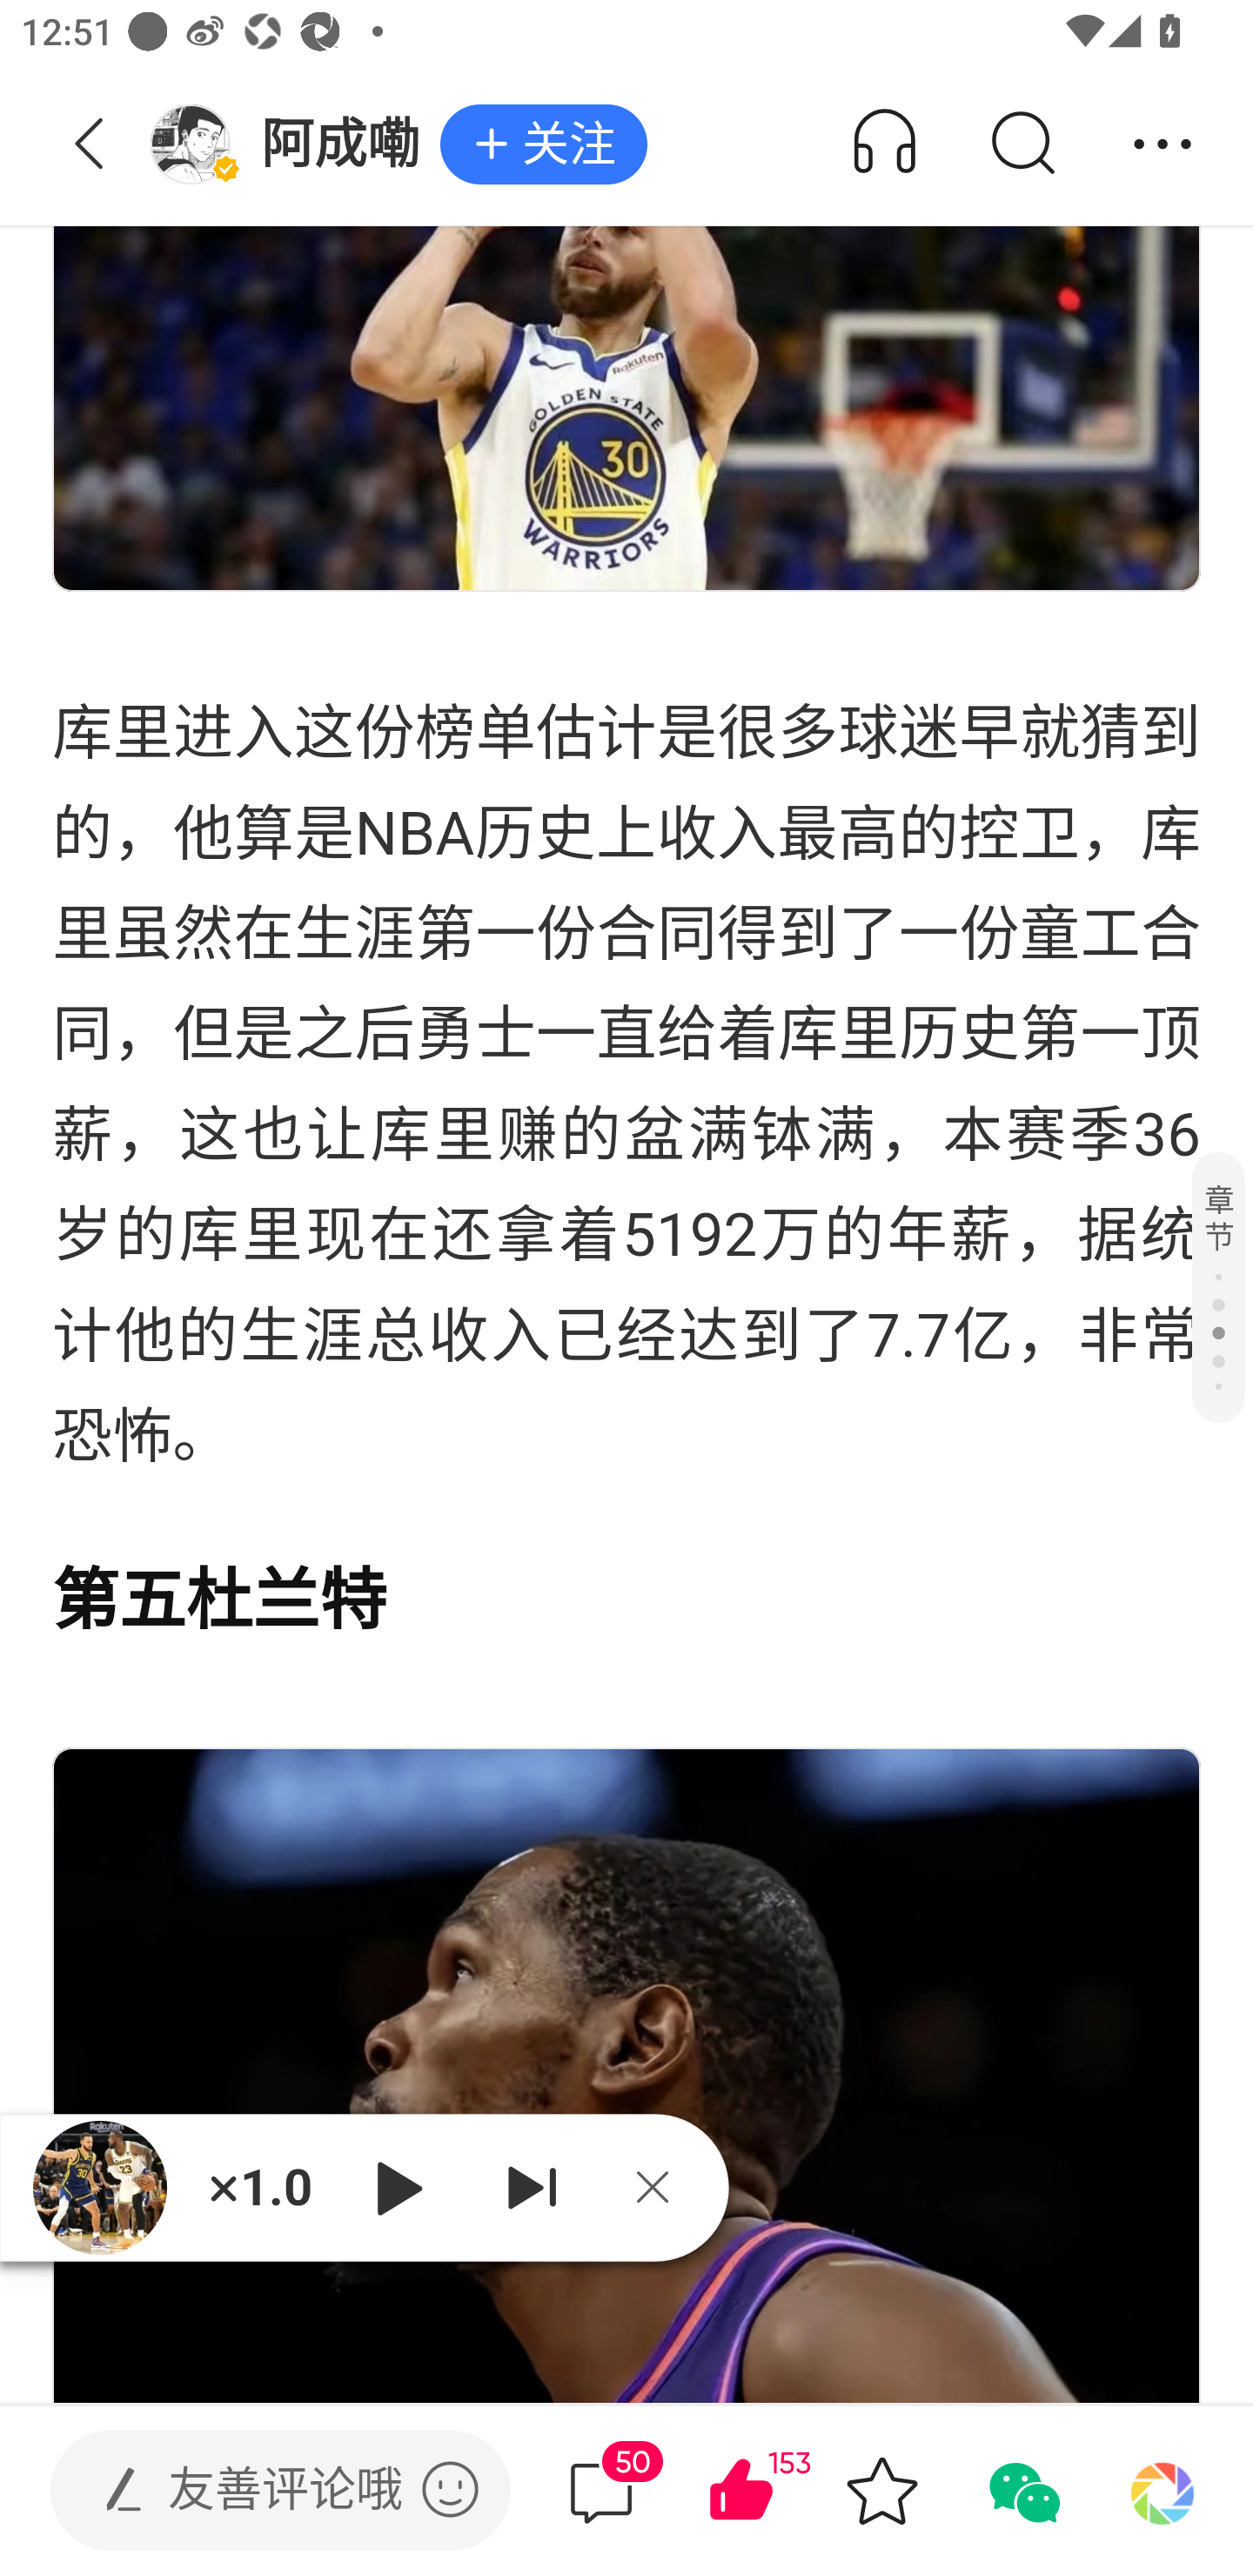 Image resolution: width=1253 pixels, height=2576 pixels. I want to click on 新闻图片, so click(626, 2075).